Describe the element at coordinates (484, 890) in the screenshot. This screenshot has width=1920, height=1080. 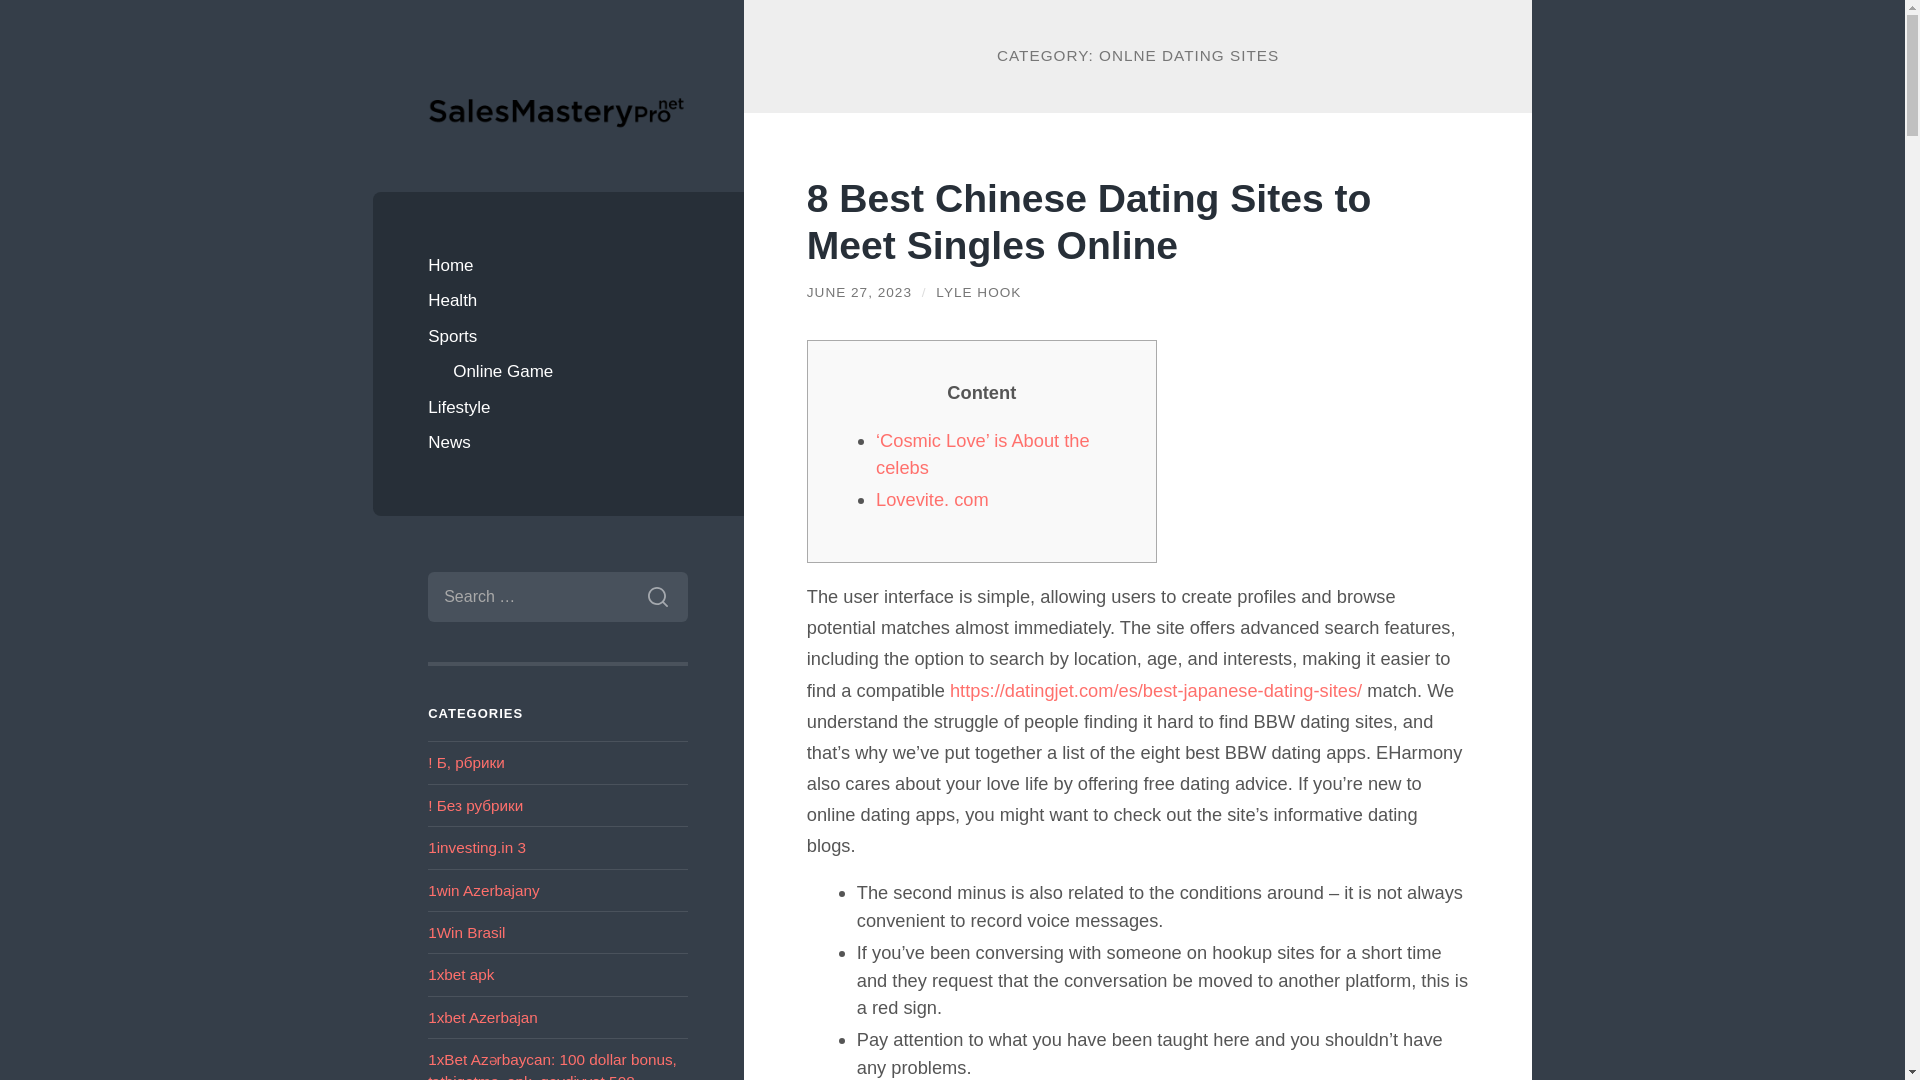
I see `1win Azerbajany` at that location.